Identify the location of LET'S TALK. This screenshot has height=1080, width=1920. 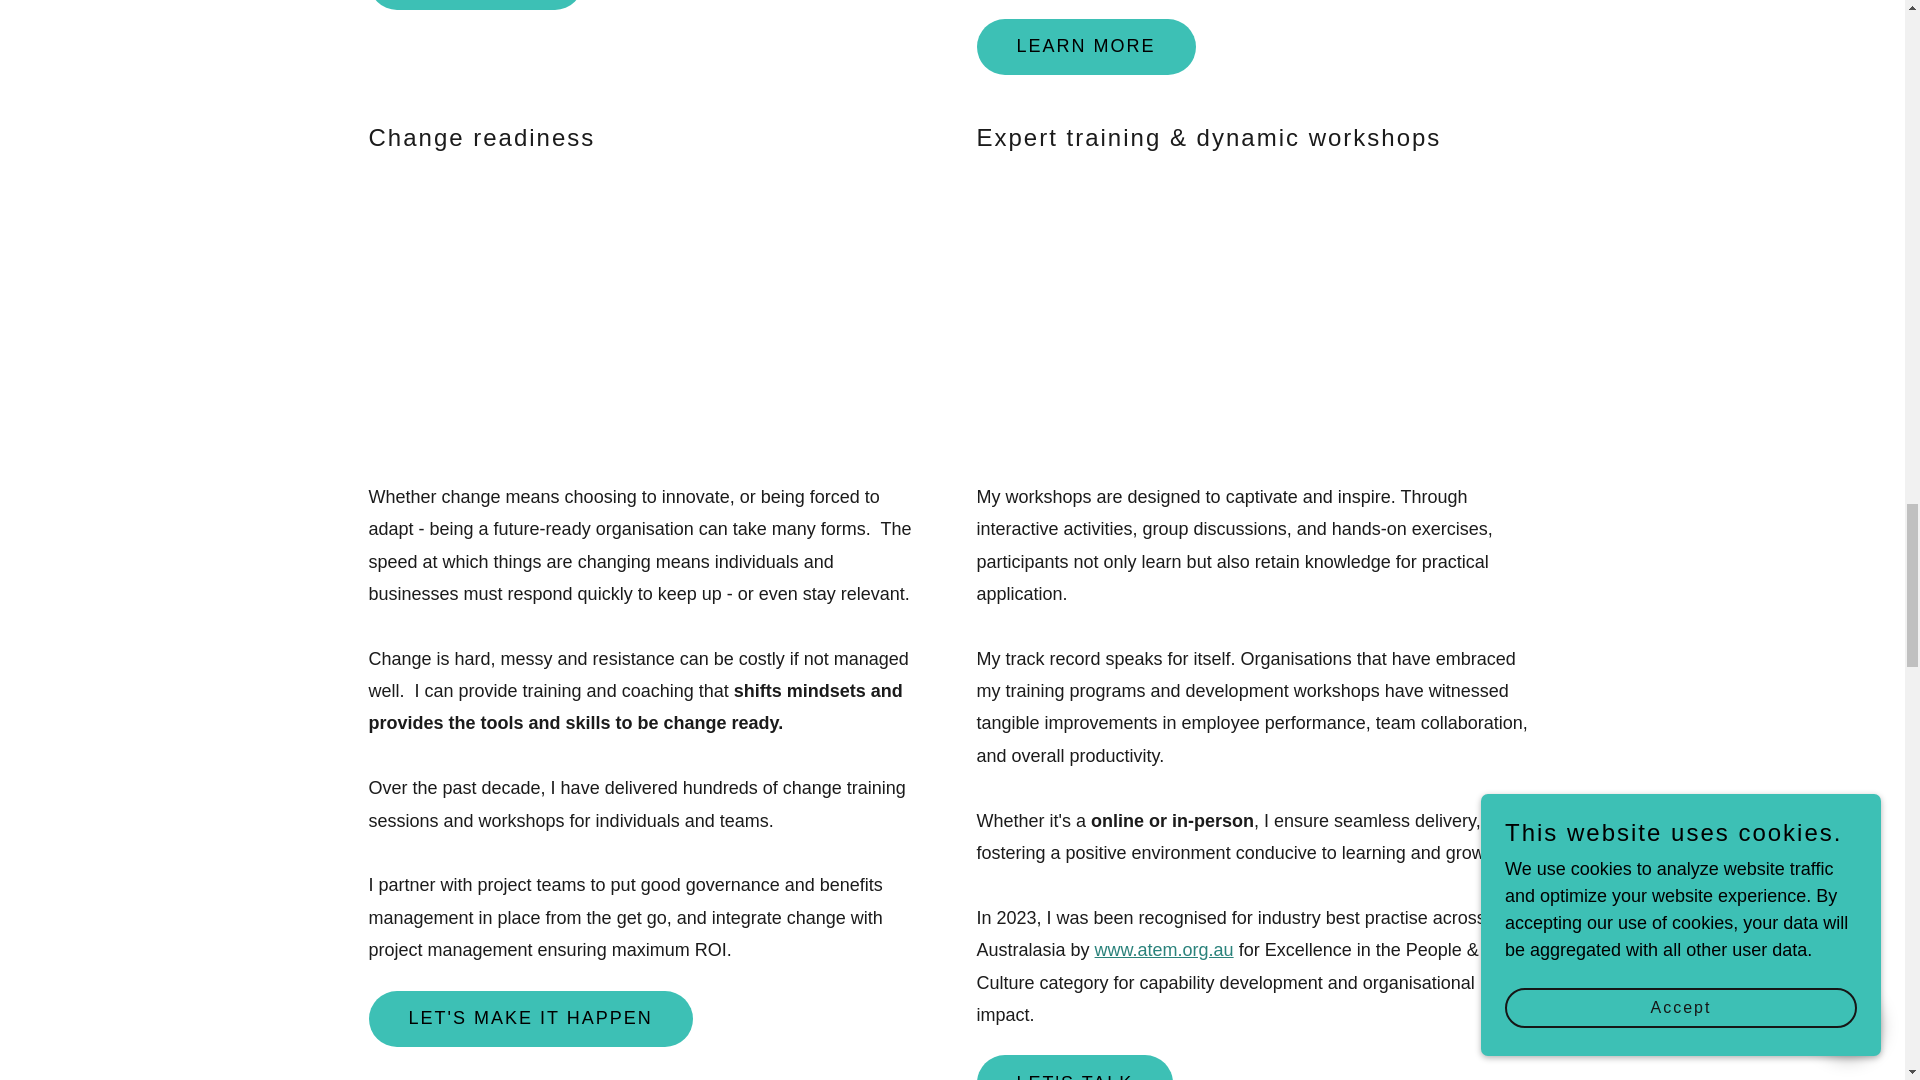
(1074, 1068).